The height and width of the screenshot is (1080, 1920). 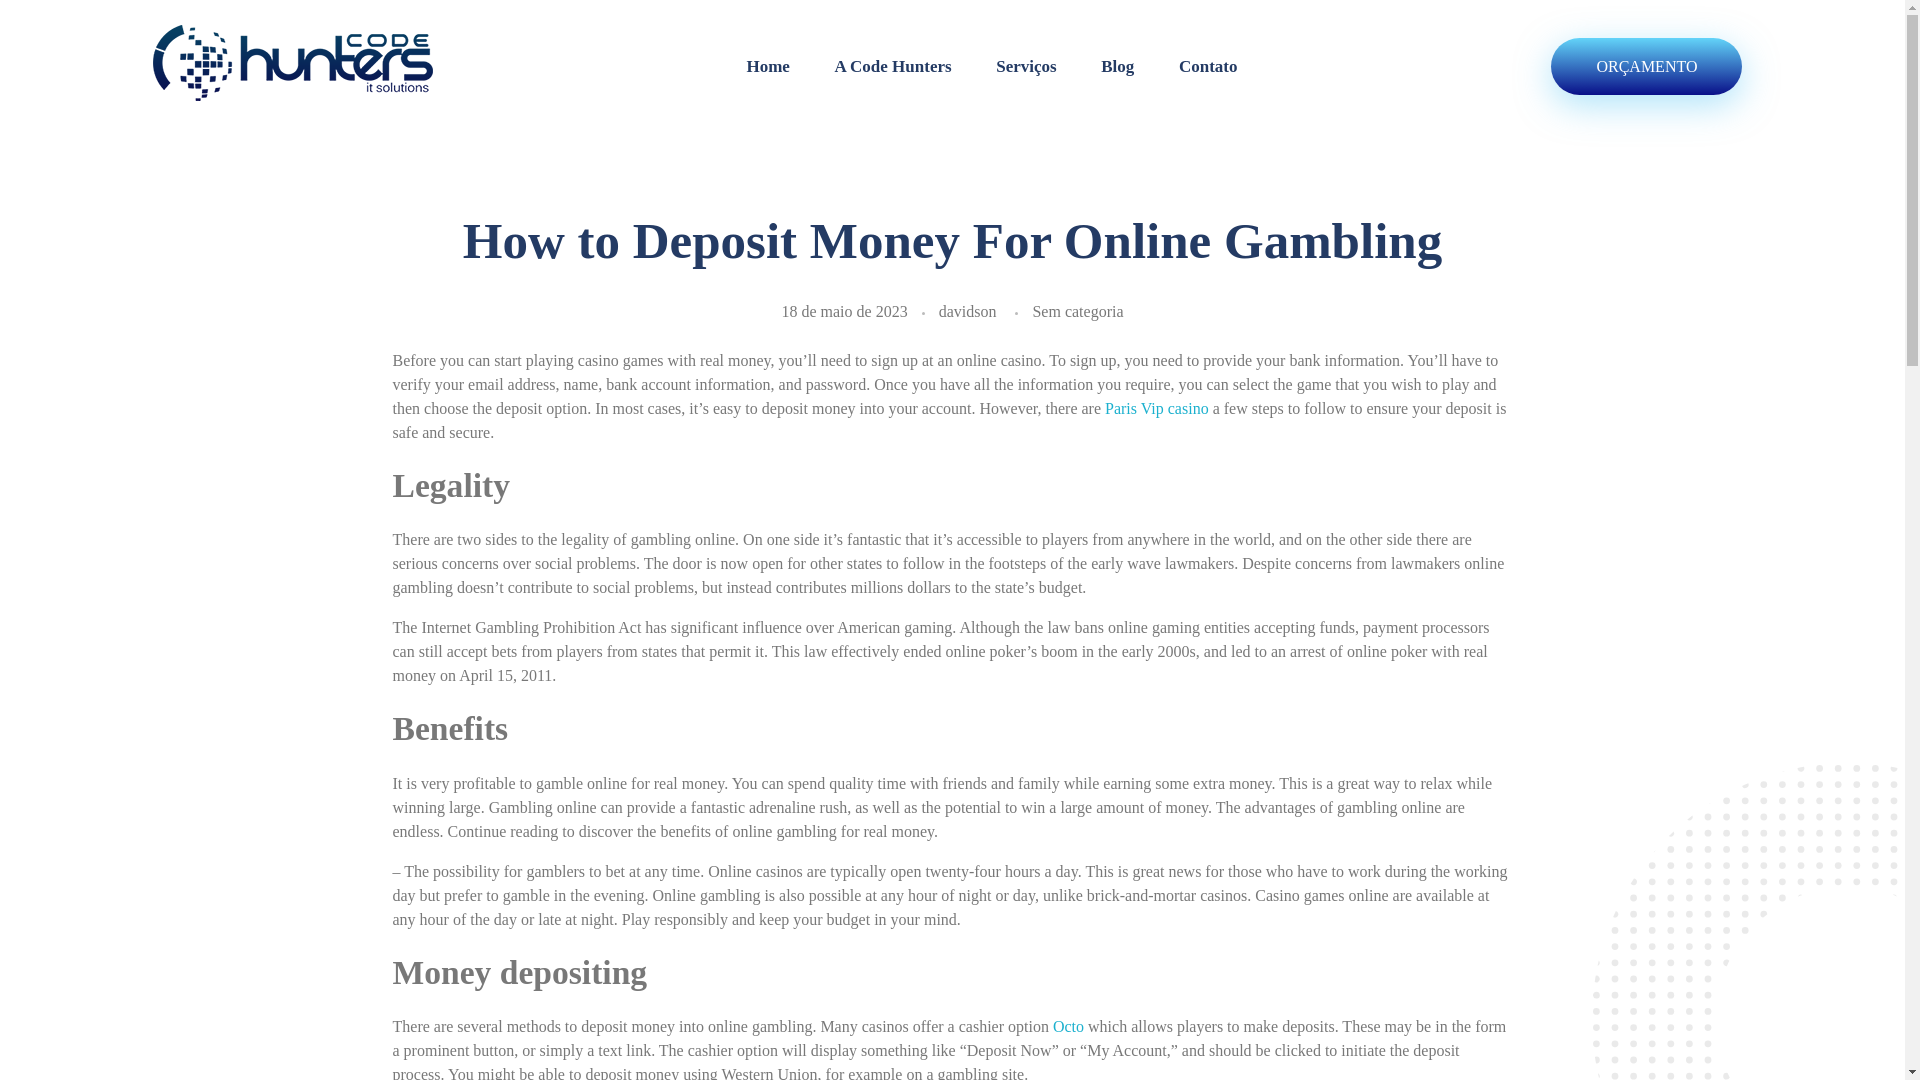 I want to click on View all posts in Sem categoria, so click(x=1078, y=312).